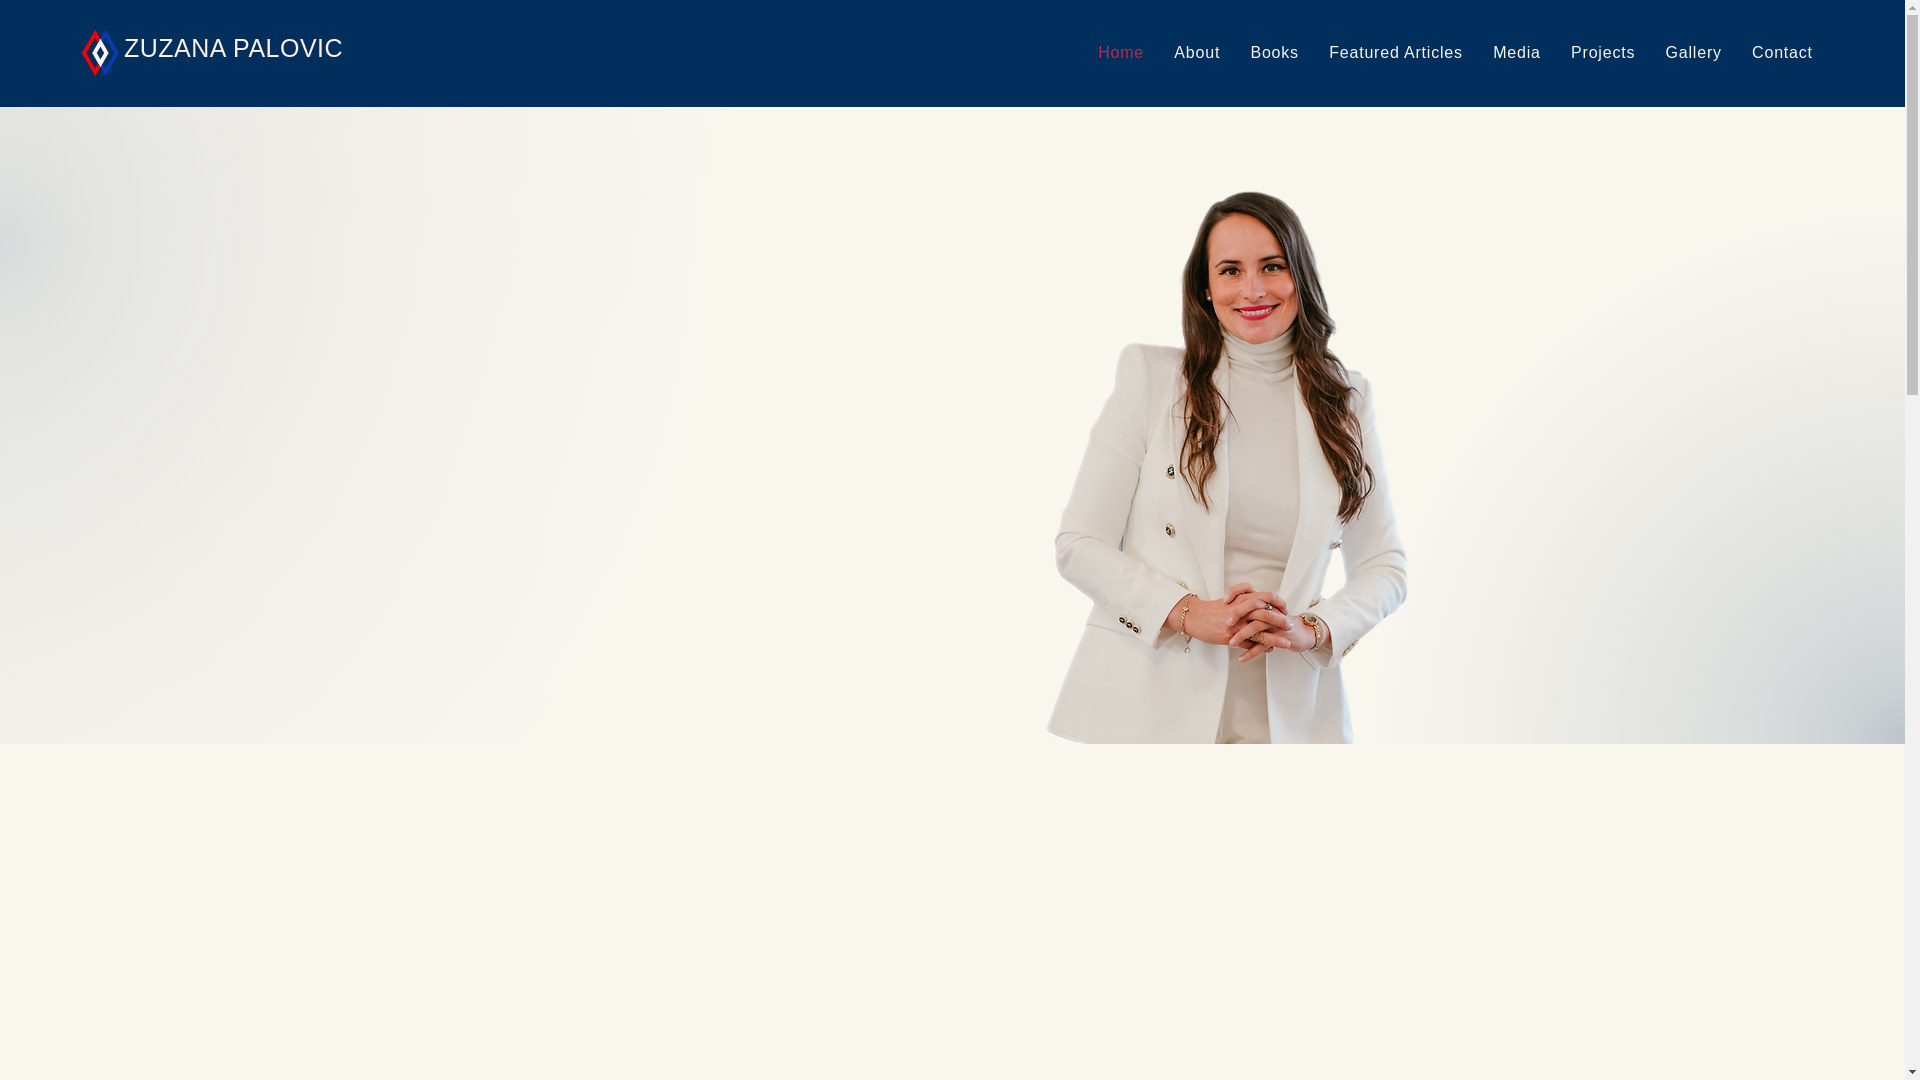 The image size is (1920, 1080). What do you see at coordinates (1693, 52) in the screenshot?
I see `Gallery` at bounding box center [1693, 52].